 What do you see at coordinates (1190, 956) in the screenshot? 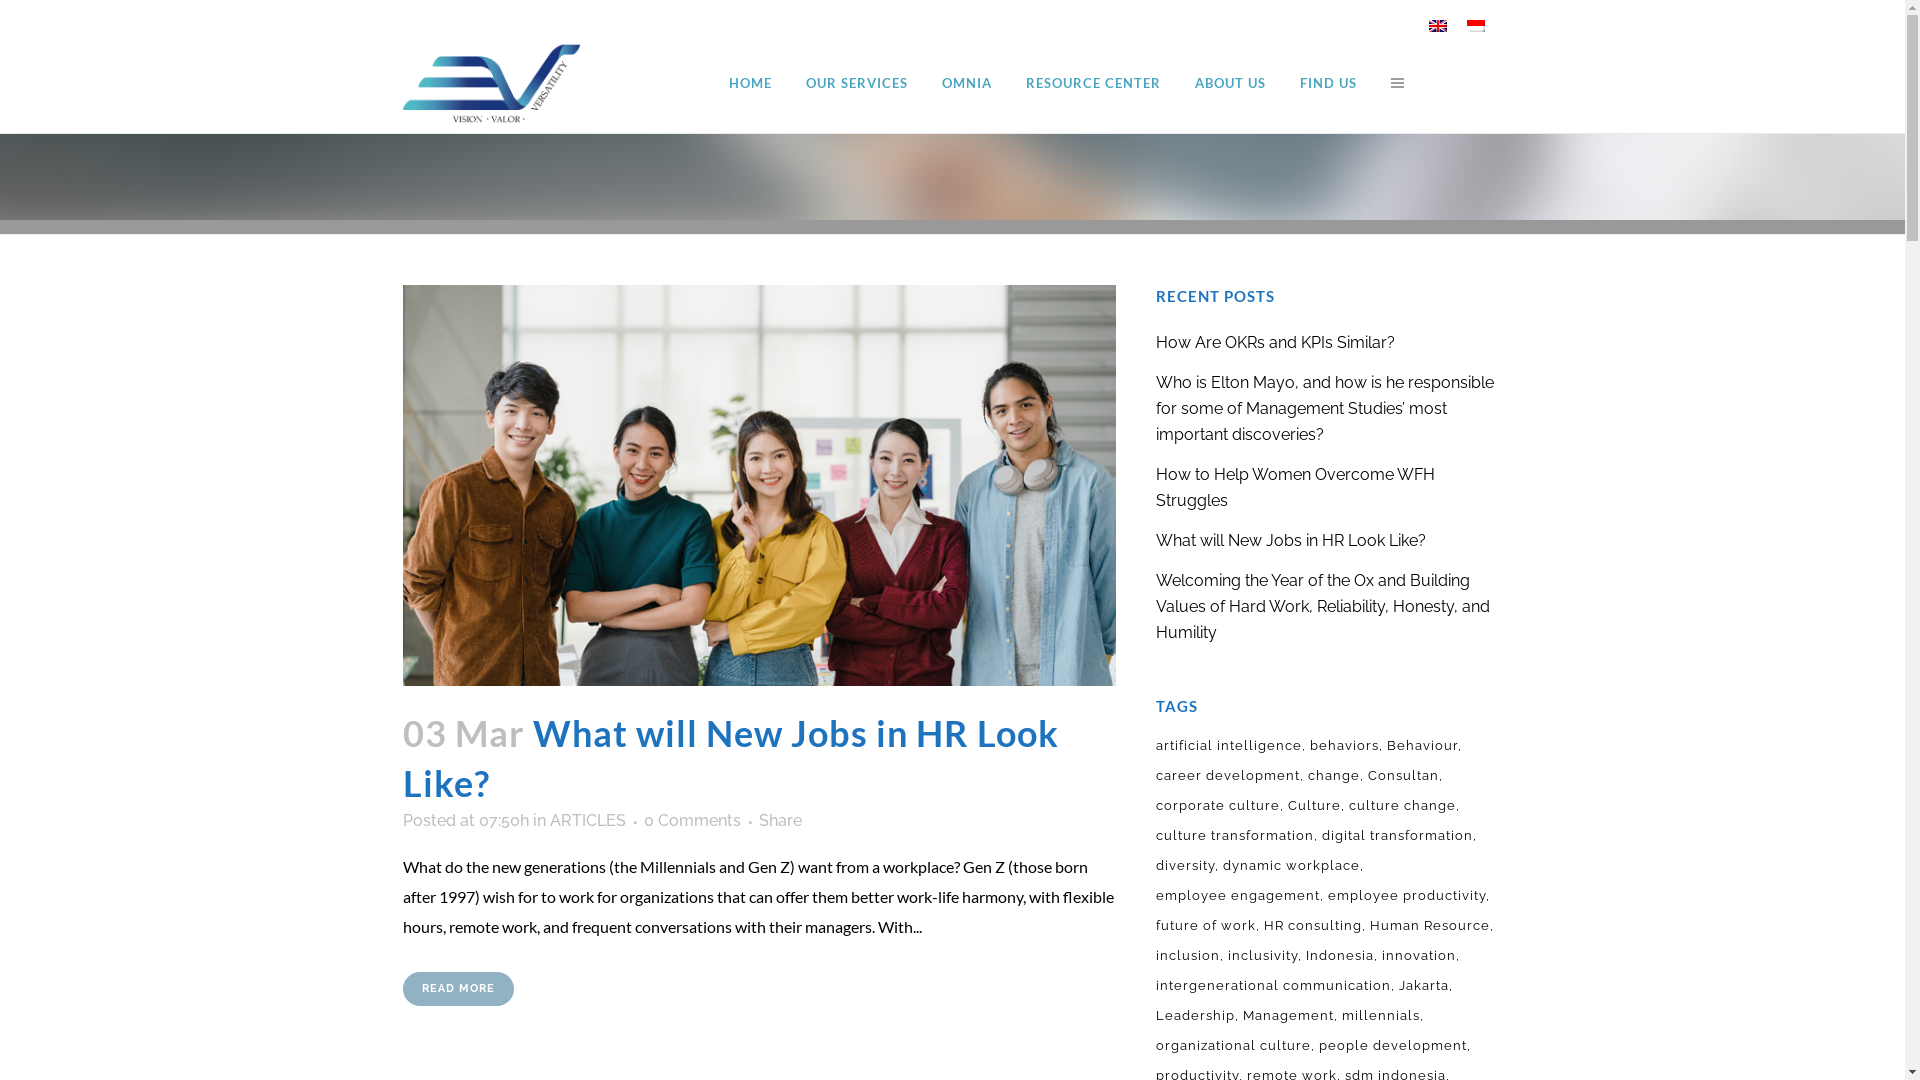
I see `inclusion` at bounding box center [1190, 956].